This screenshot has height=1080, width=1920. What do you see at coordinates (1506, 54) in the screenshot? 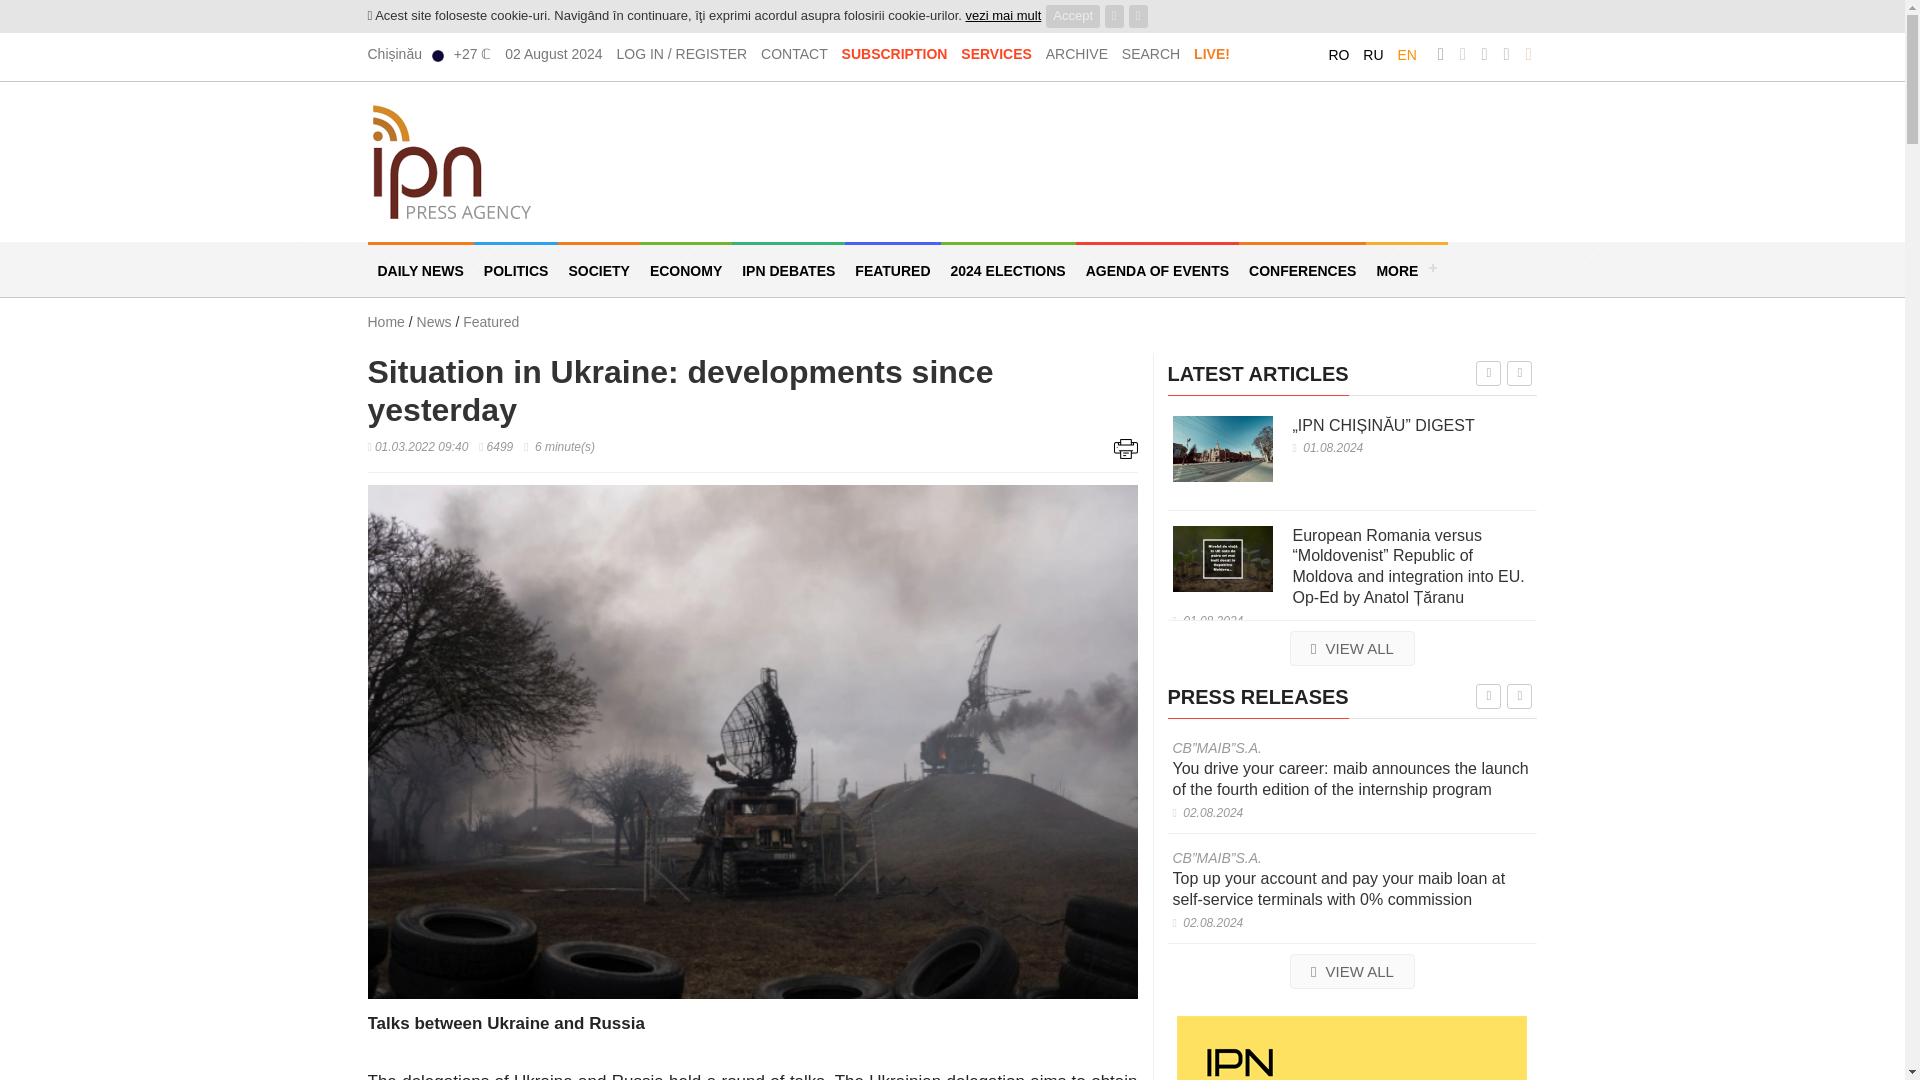
I see `youtube` at bounding box center [1506, 54].